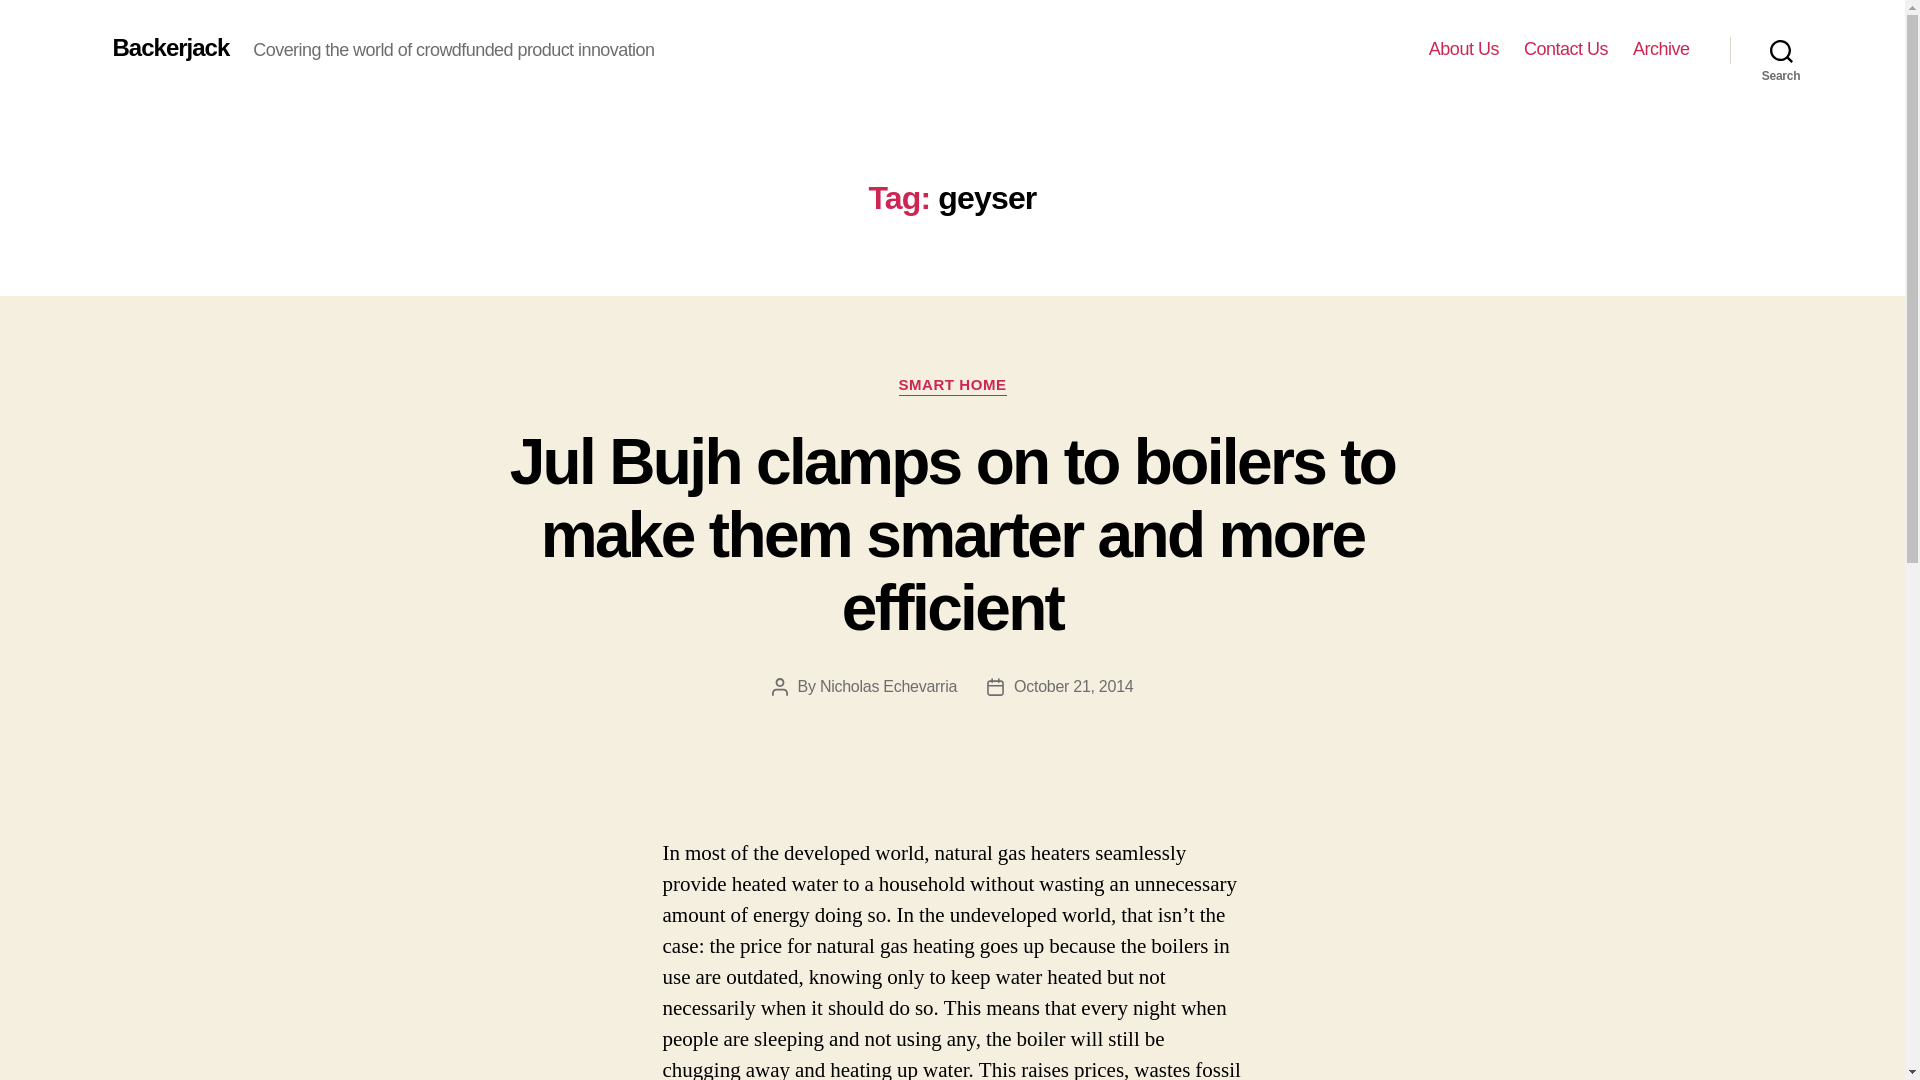 This screenshot has width=1920, height=1080. I want to click on Backerjack, so click(170, 48).